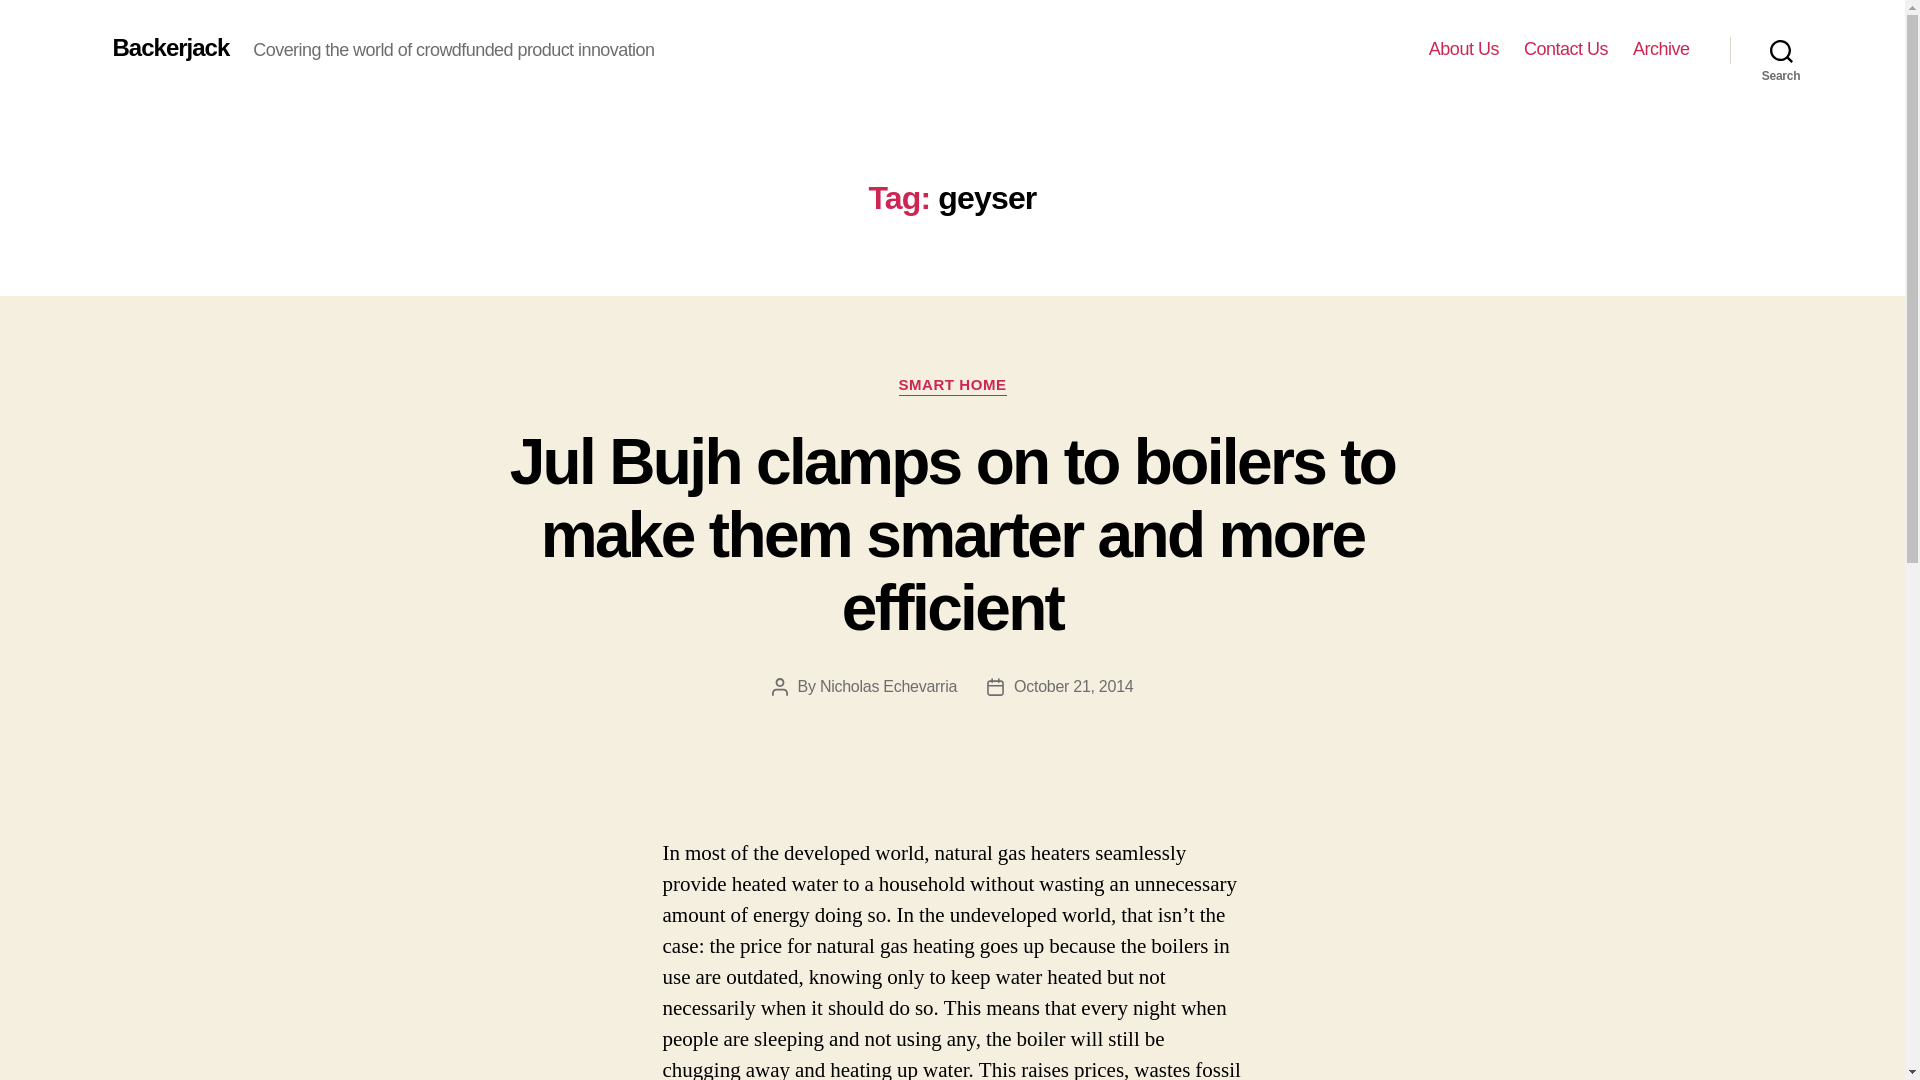 This screenshot has width=1920, height=1080. I want to click on Backerjack, so click(170, 48).